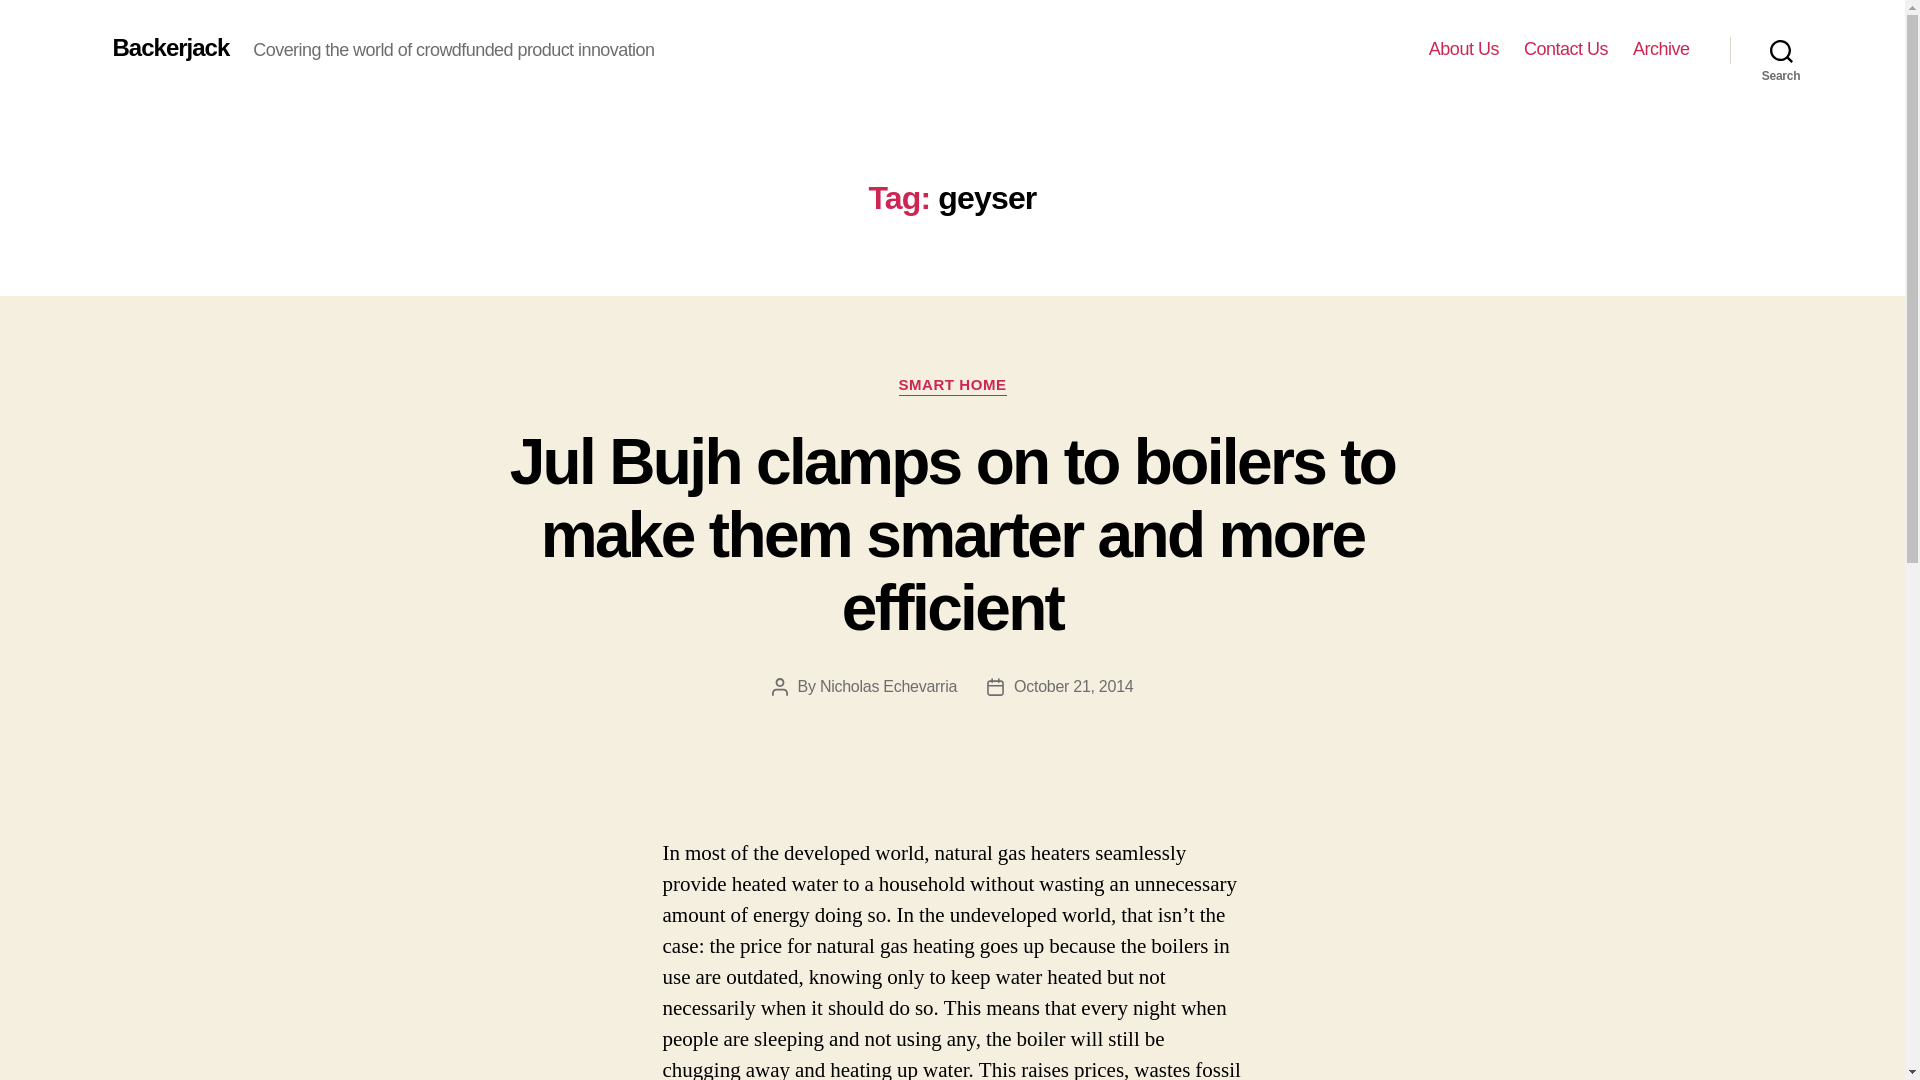 This screenshot has width=1920, height=1080. I want to click on Backerjack, so click(170, 48).